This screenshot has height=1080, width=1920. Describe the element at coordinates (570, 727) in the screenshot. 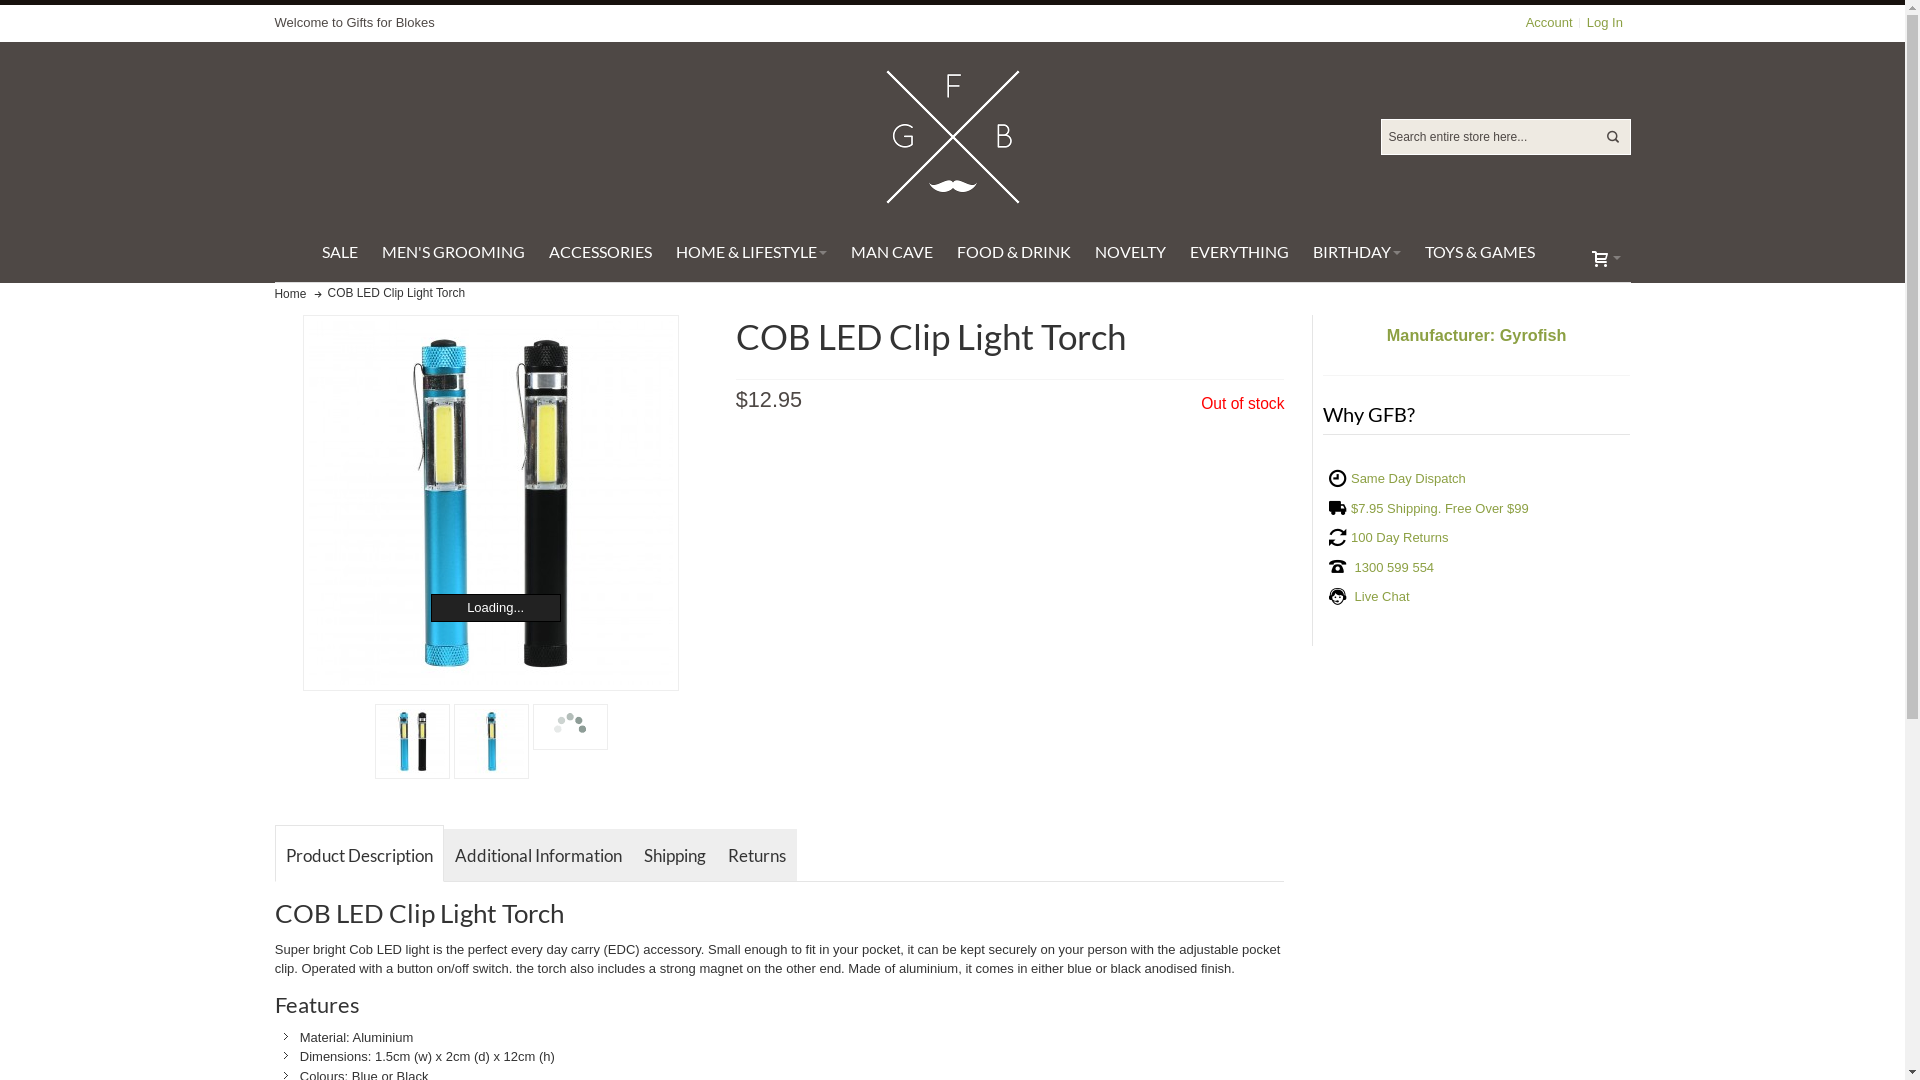

I see `COB LED Clip Light Torch` at that location.